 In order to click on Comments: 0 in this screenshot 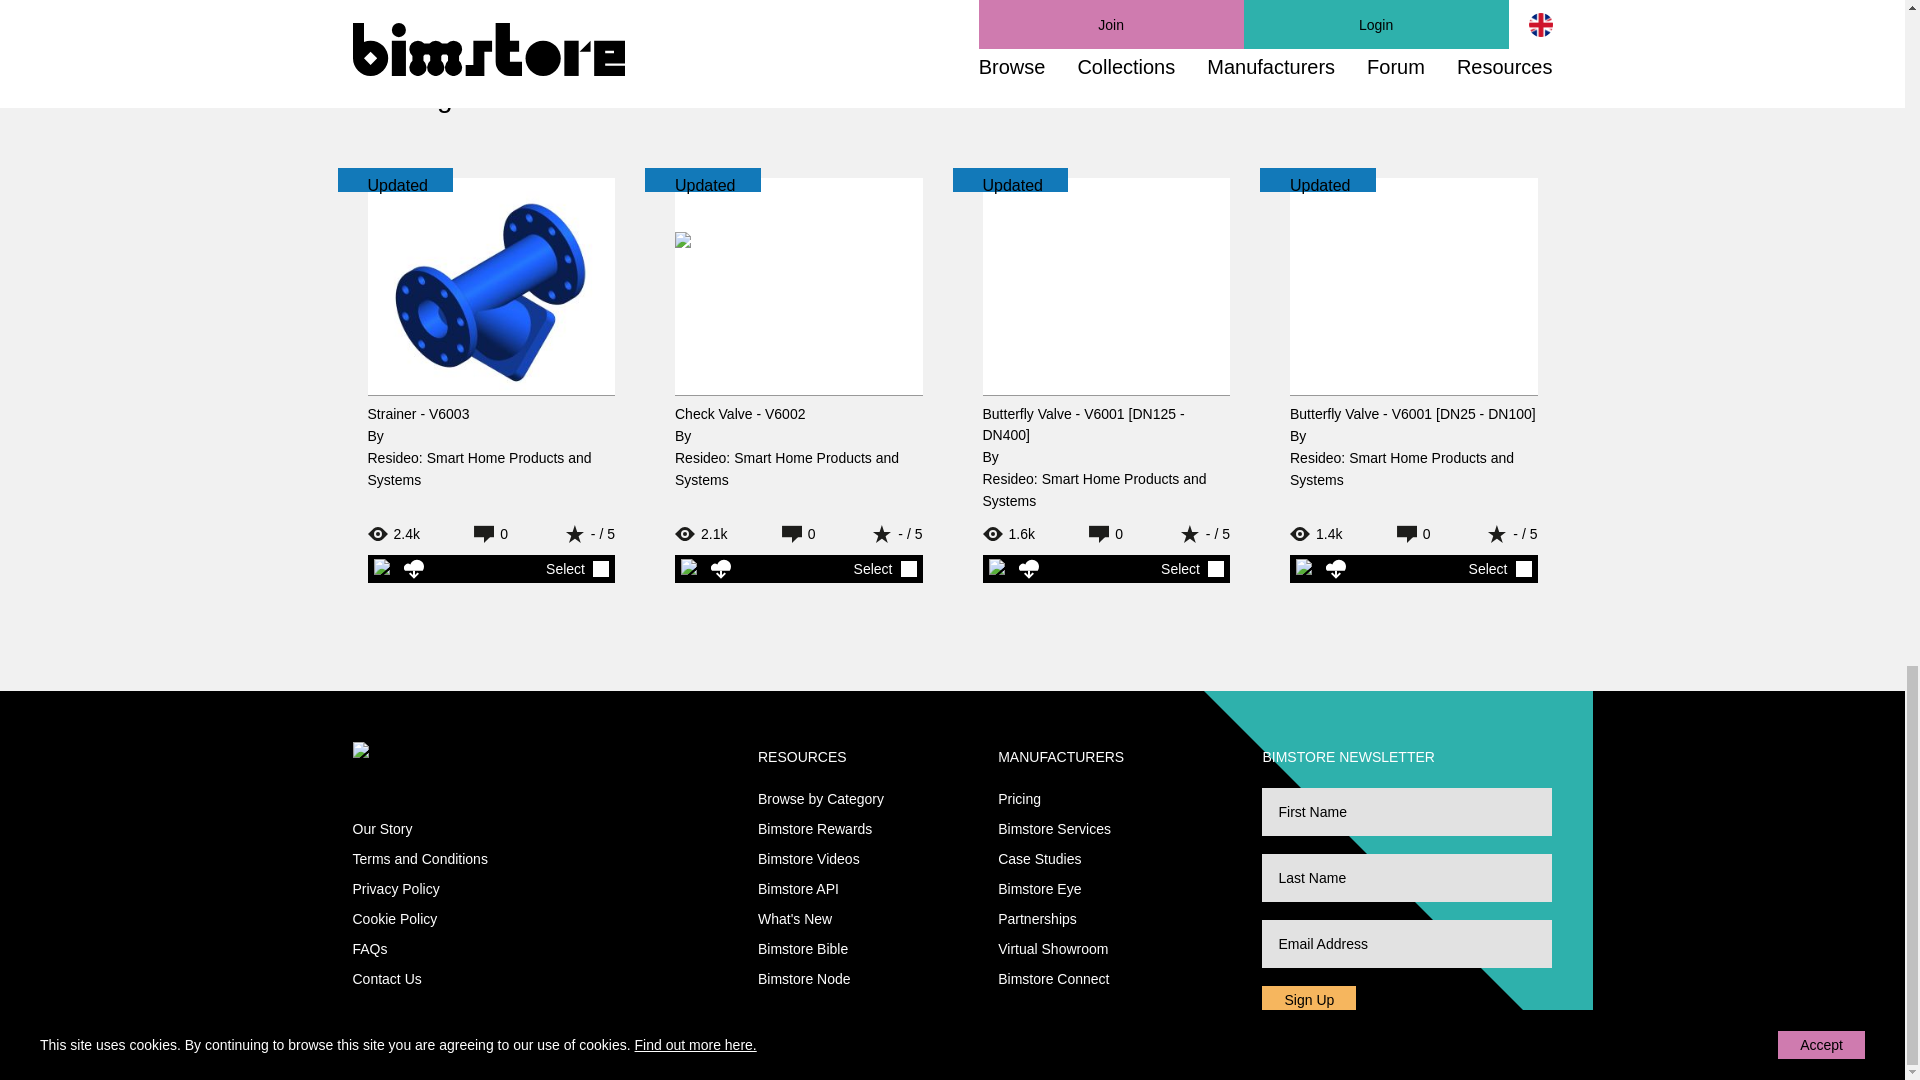, I will do `click(1106, 534)`.